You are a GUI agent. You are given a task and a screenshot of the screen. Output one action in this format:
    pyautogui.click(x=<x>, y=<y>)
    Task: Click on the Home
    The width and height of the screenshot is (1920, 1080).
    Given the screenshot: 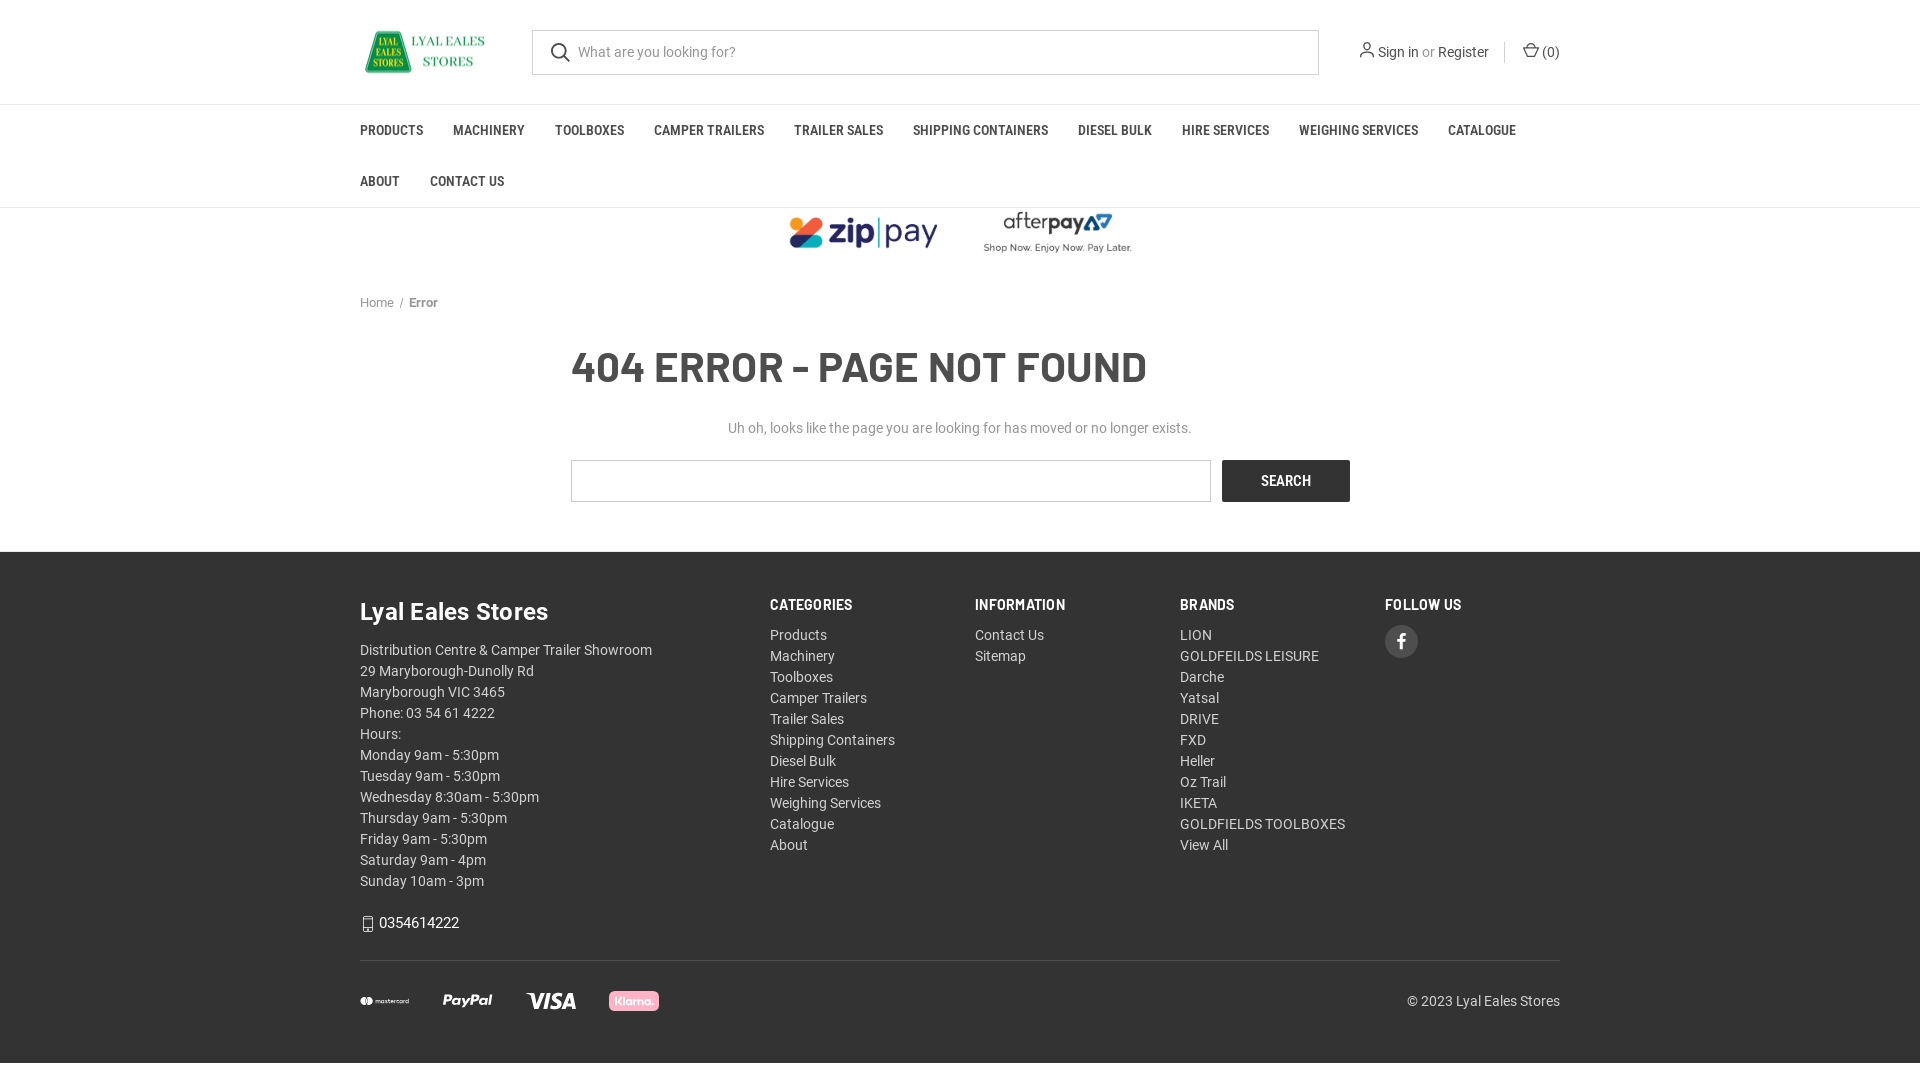 What is the action you would take?
    pyautogui.click(x=377, y=302)
    